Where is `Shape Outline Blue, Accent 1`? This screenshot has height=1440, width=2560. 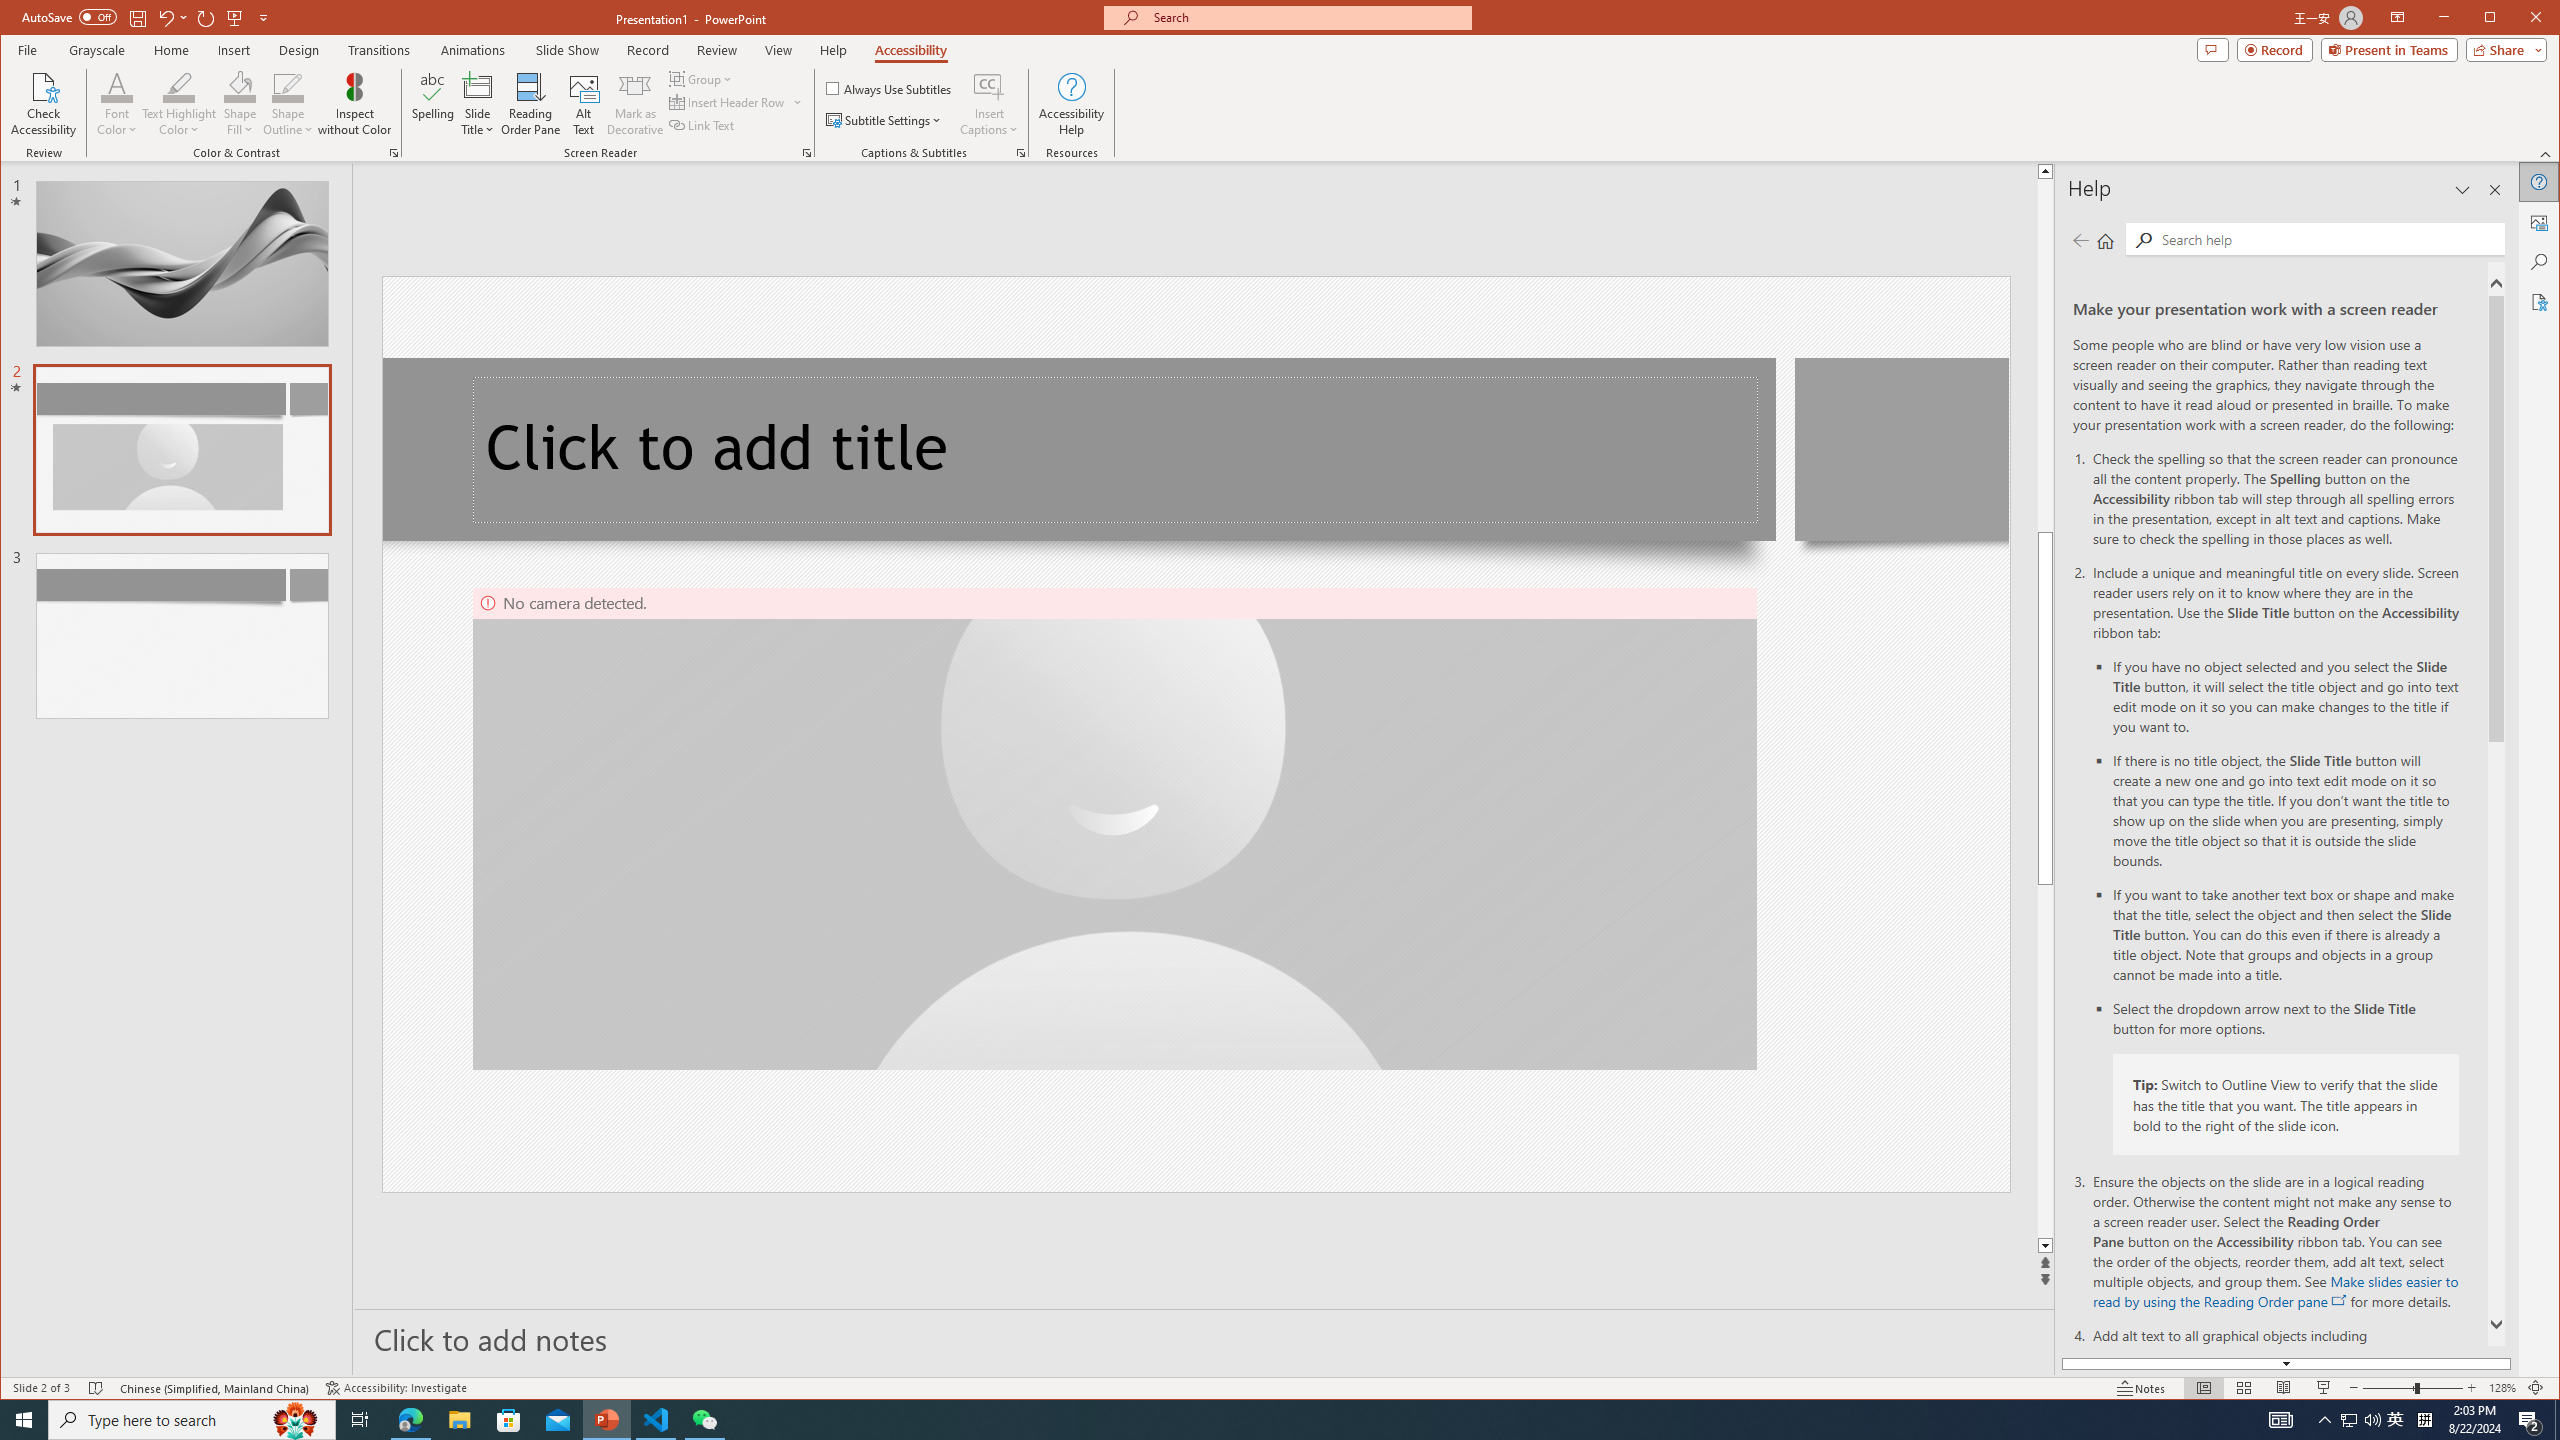
Shape Outline Blue, Accent 1 is located at coordinates (288, 86).